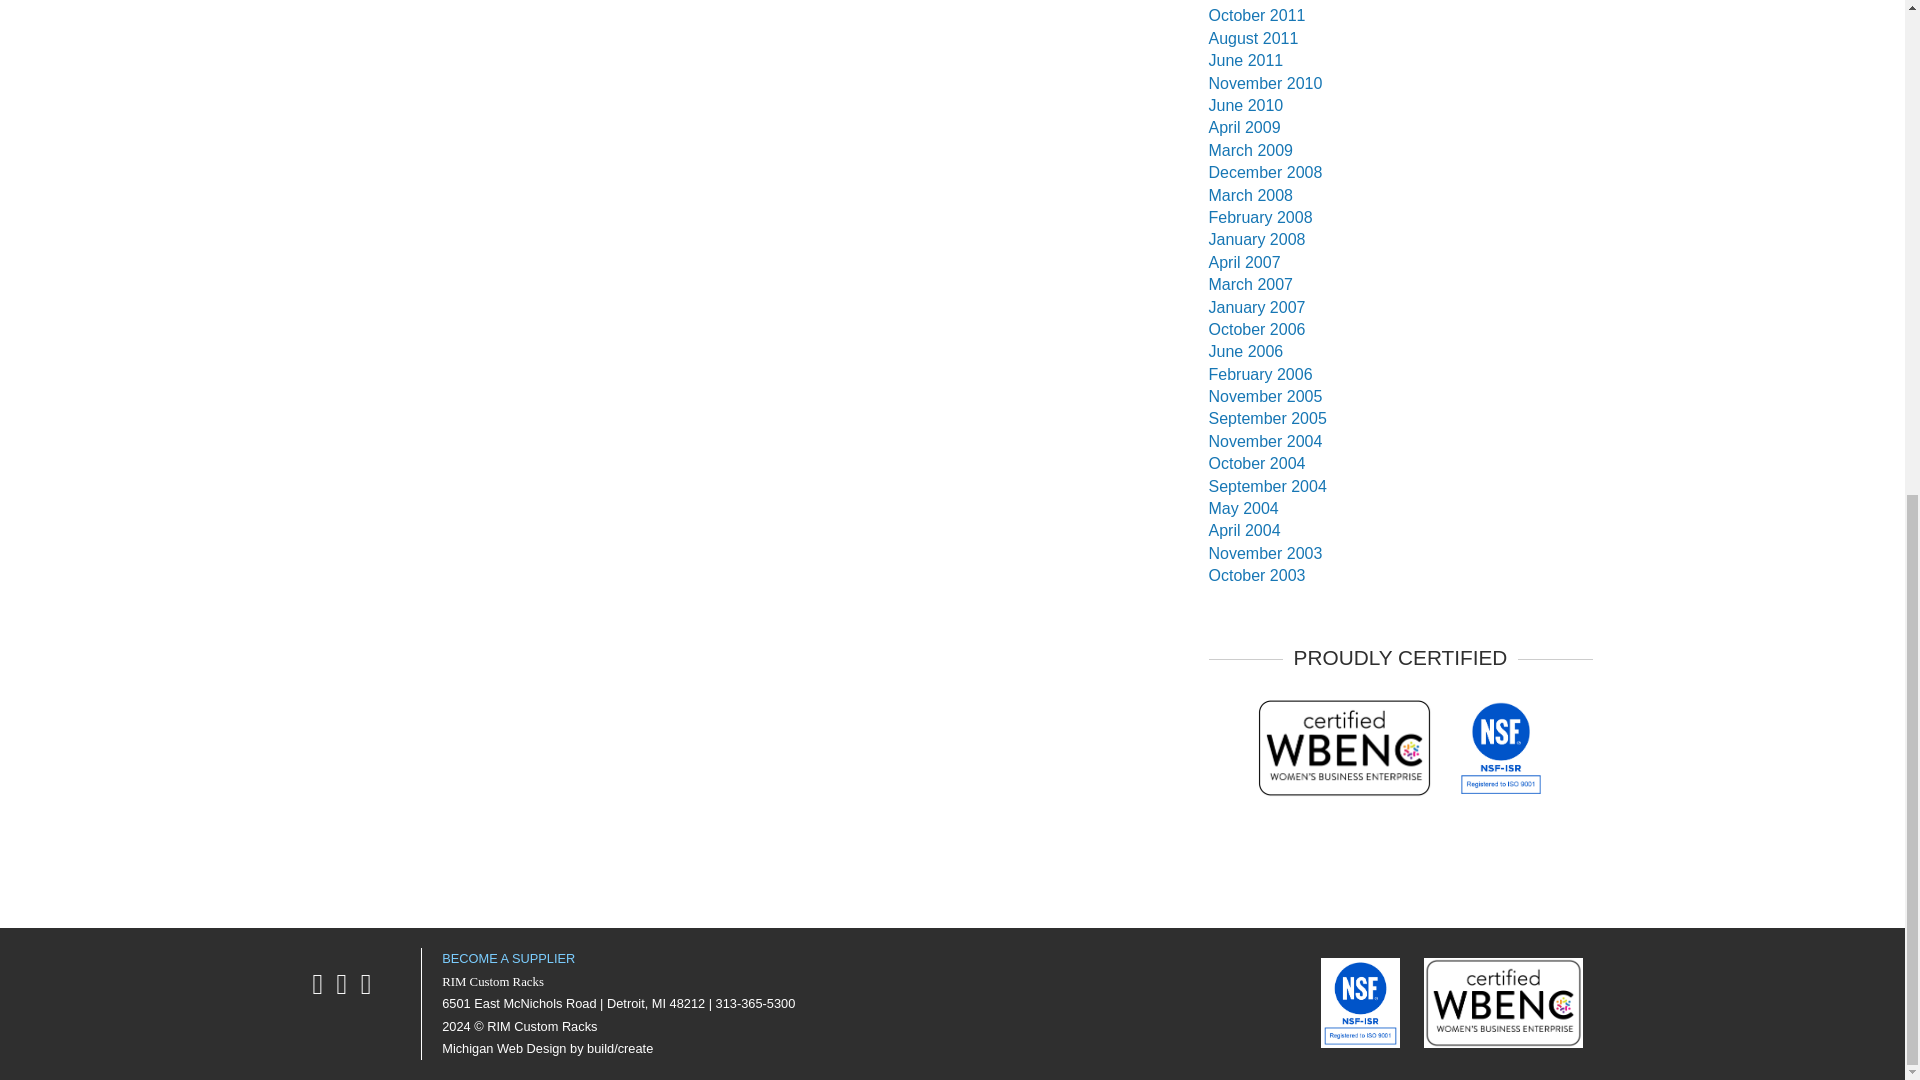 This screenshot has width=1920, height=1080. I want to click on Contact Us, so click(508, 958).